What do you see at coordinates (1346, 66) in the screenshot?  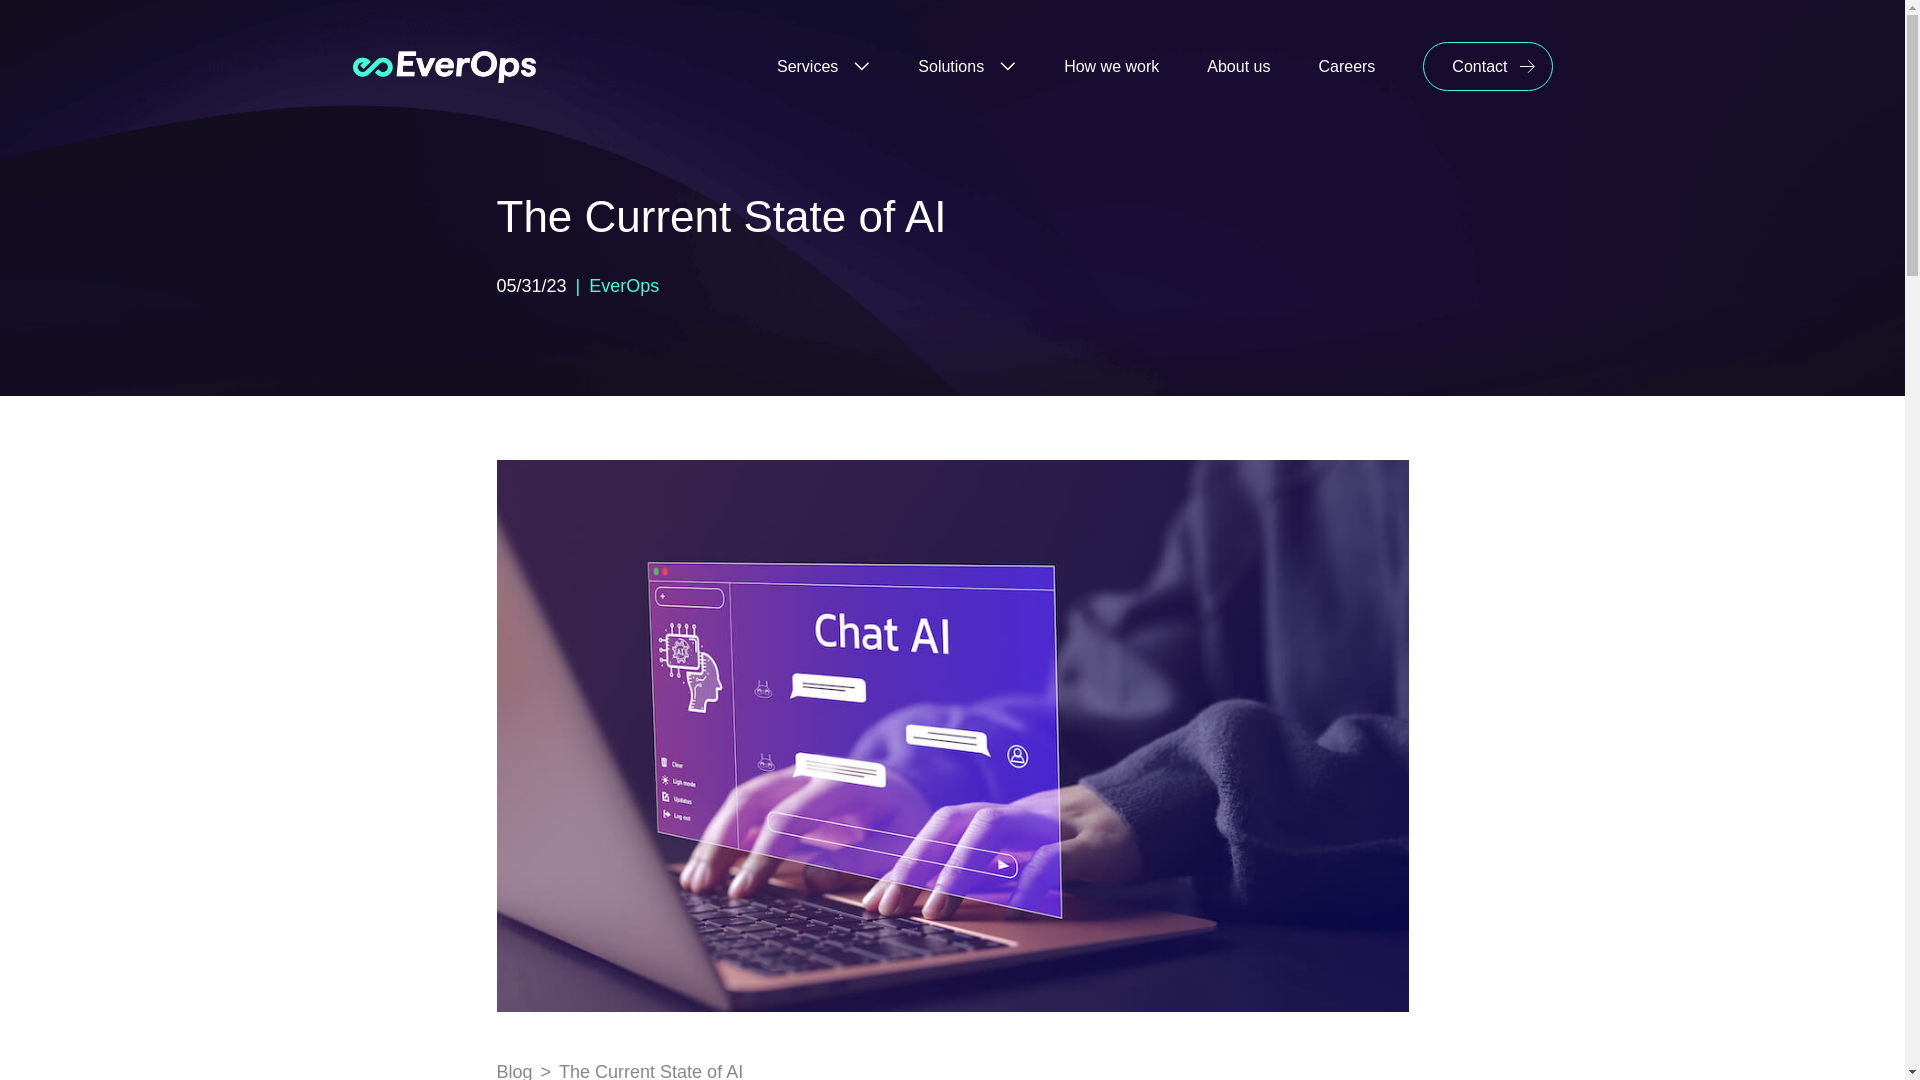 I see `Careers` at bounding box center [1346, 66].